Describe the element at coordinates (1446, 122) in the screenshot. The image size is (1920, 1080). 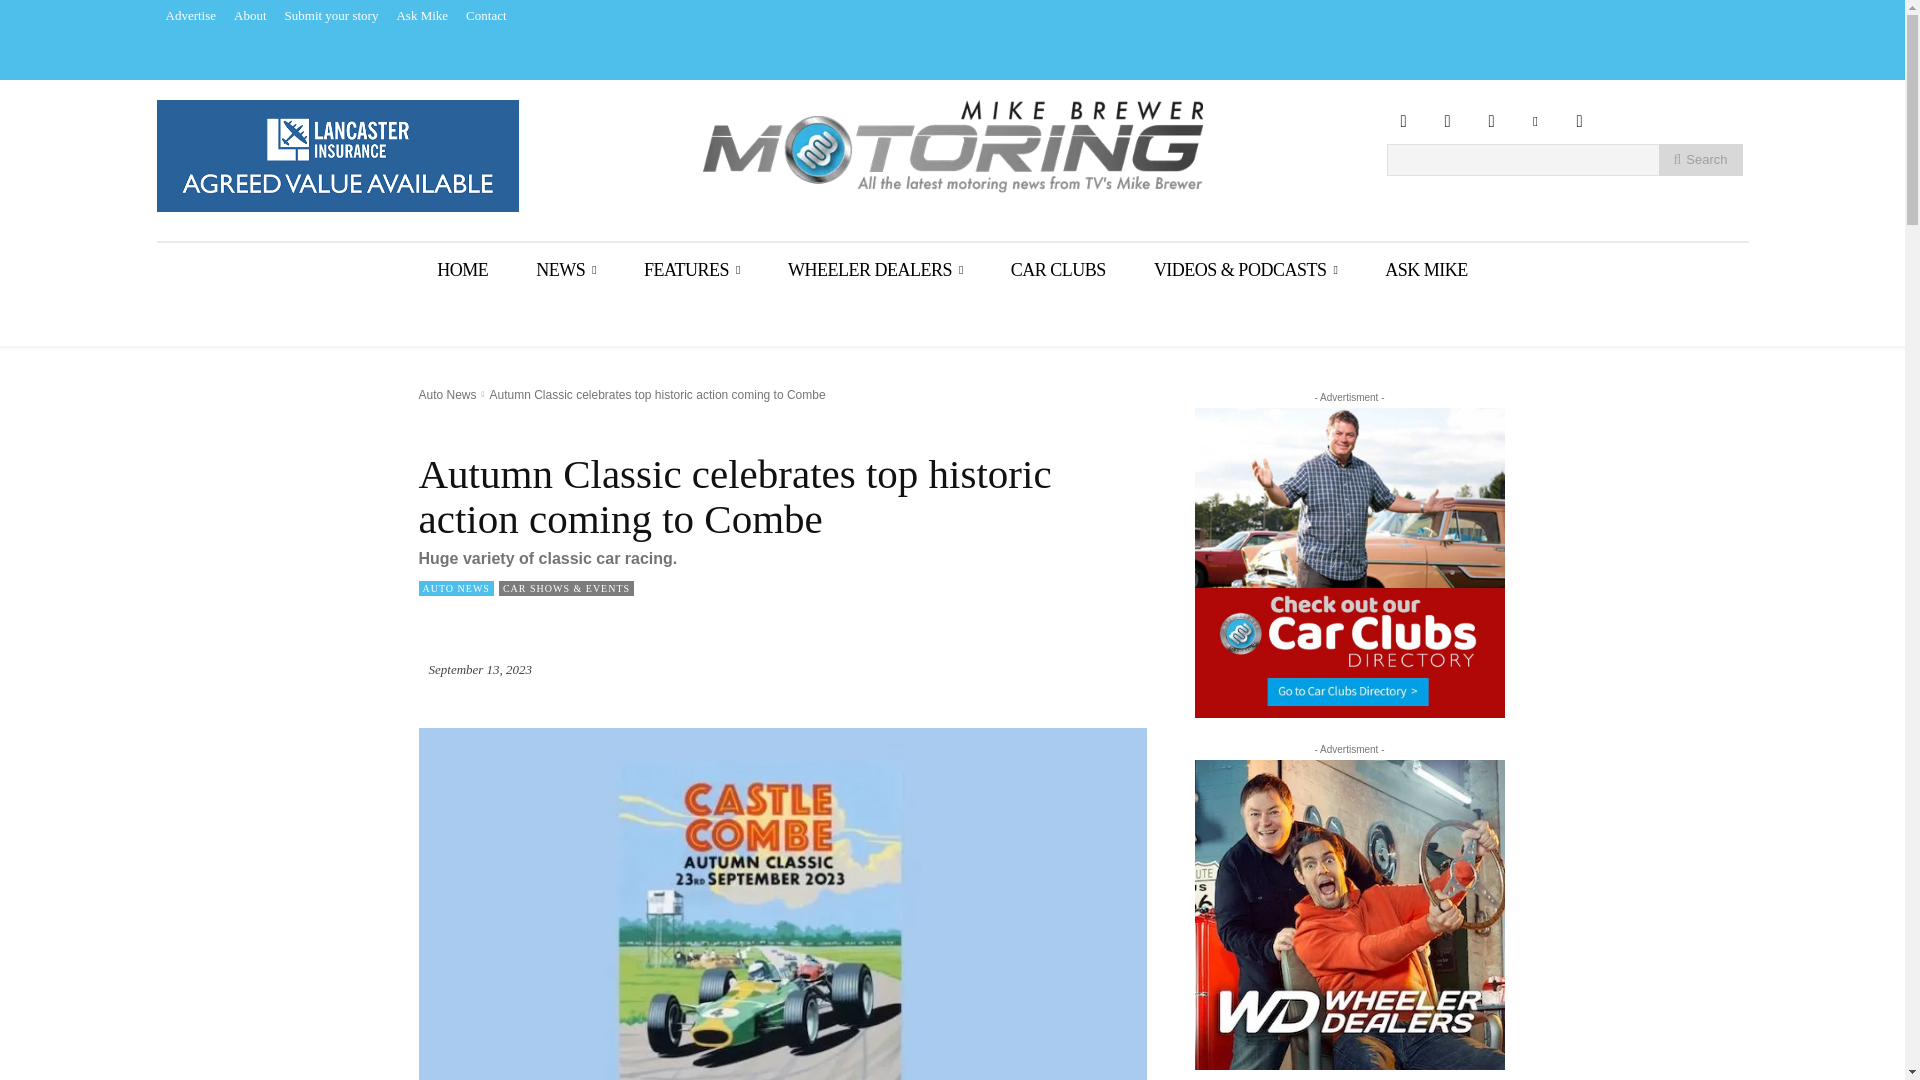
I see `Instagram` at that location.